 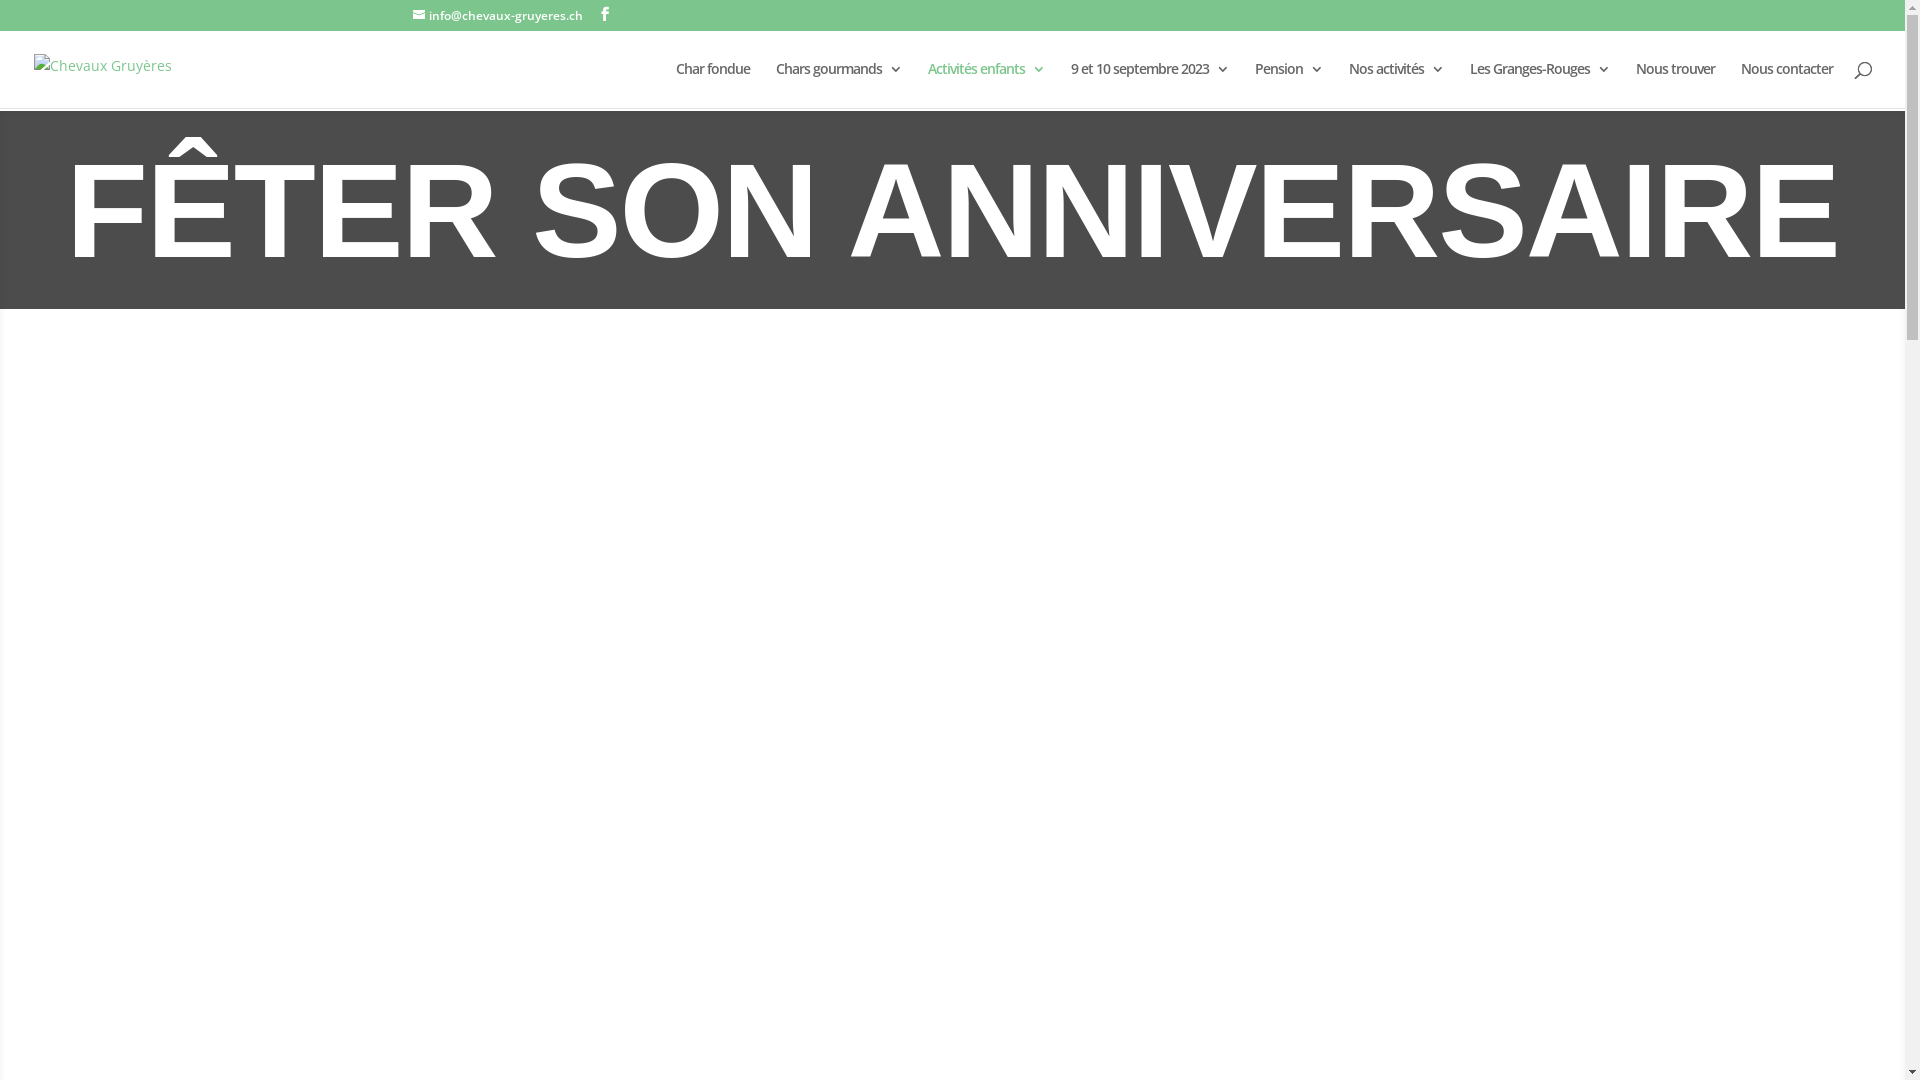 I want to click on Pension, so click(x=1289, y=85).